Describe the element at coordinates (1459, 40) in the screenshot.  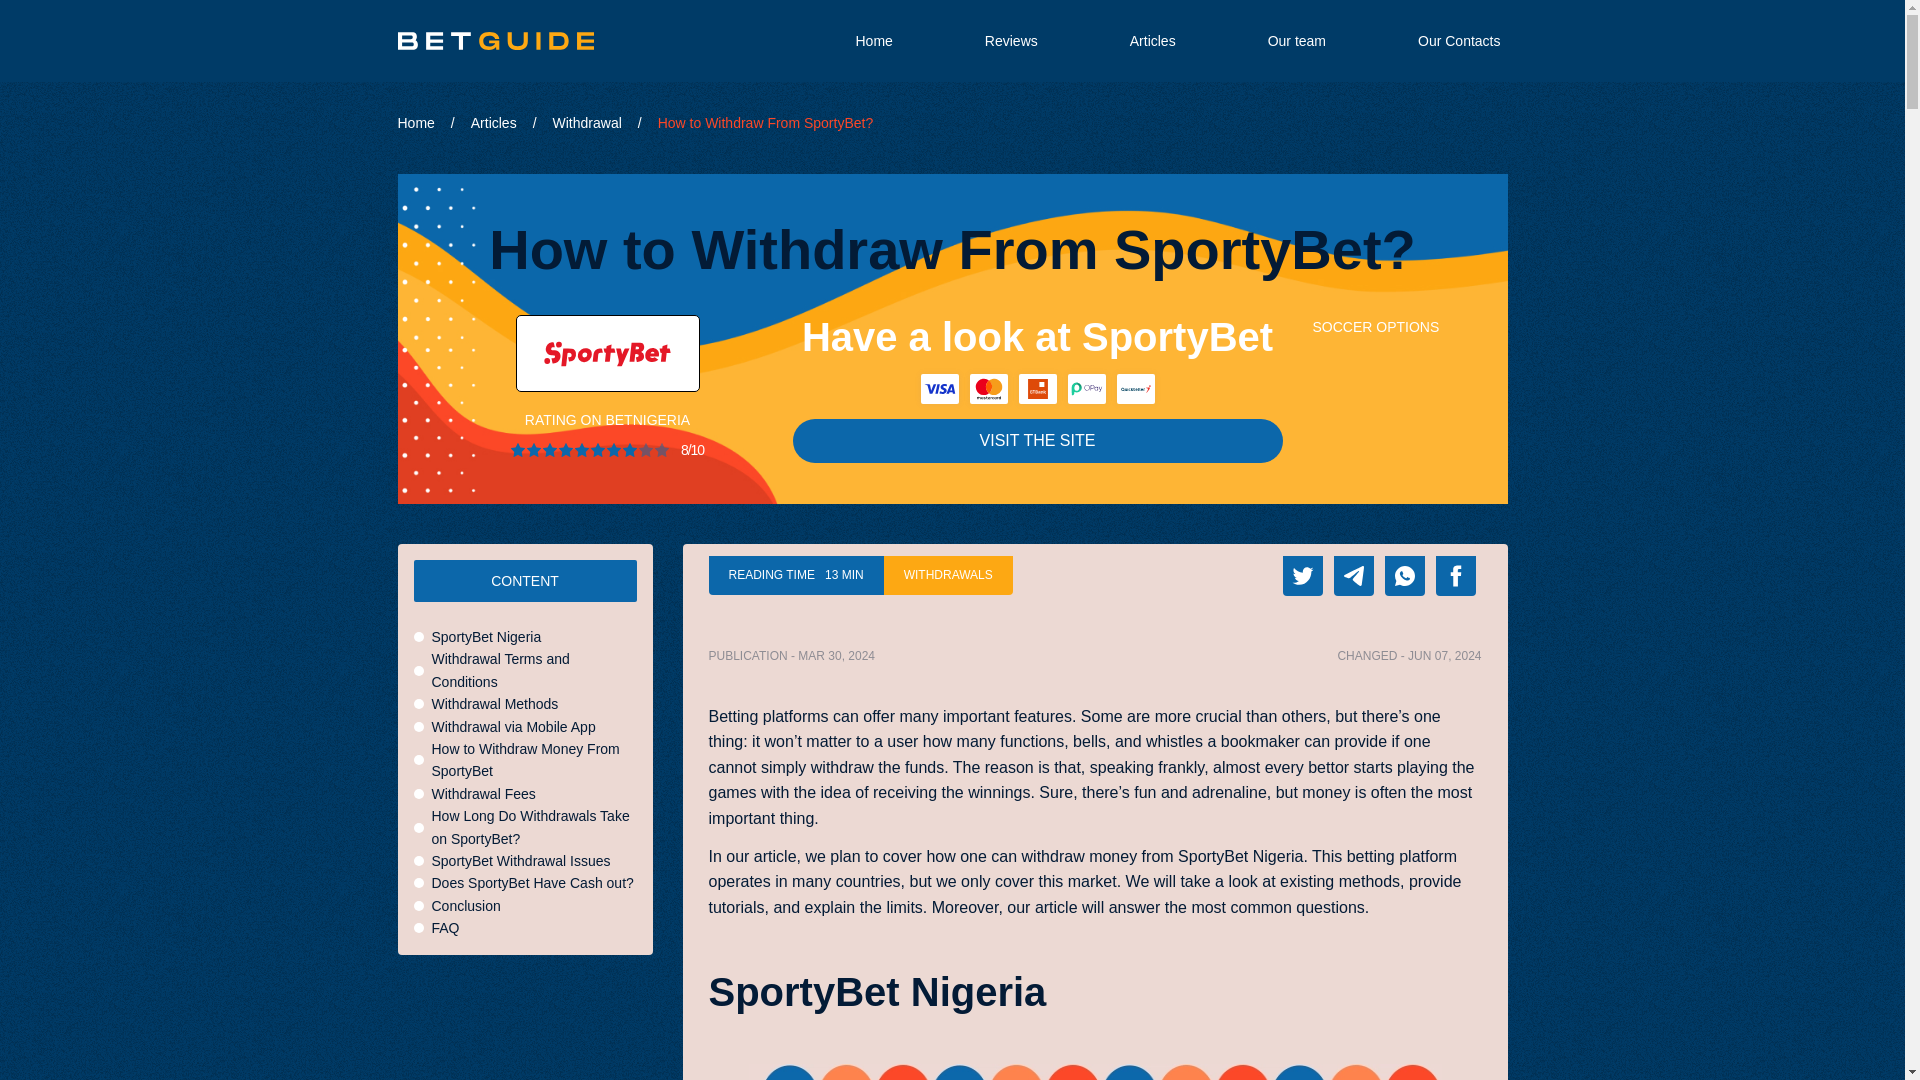
I see `Our Contacts` at that location.